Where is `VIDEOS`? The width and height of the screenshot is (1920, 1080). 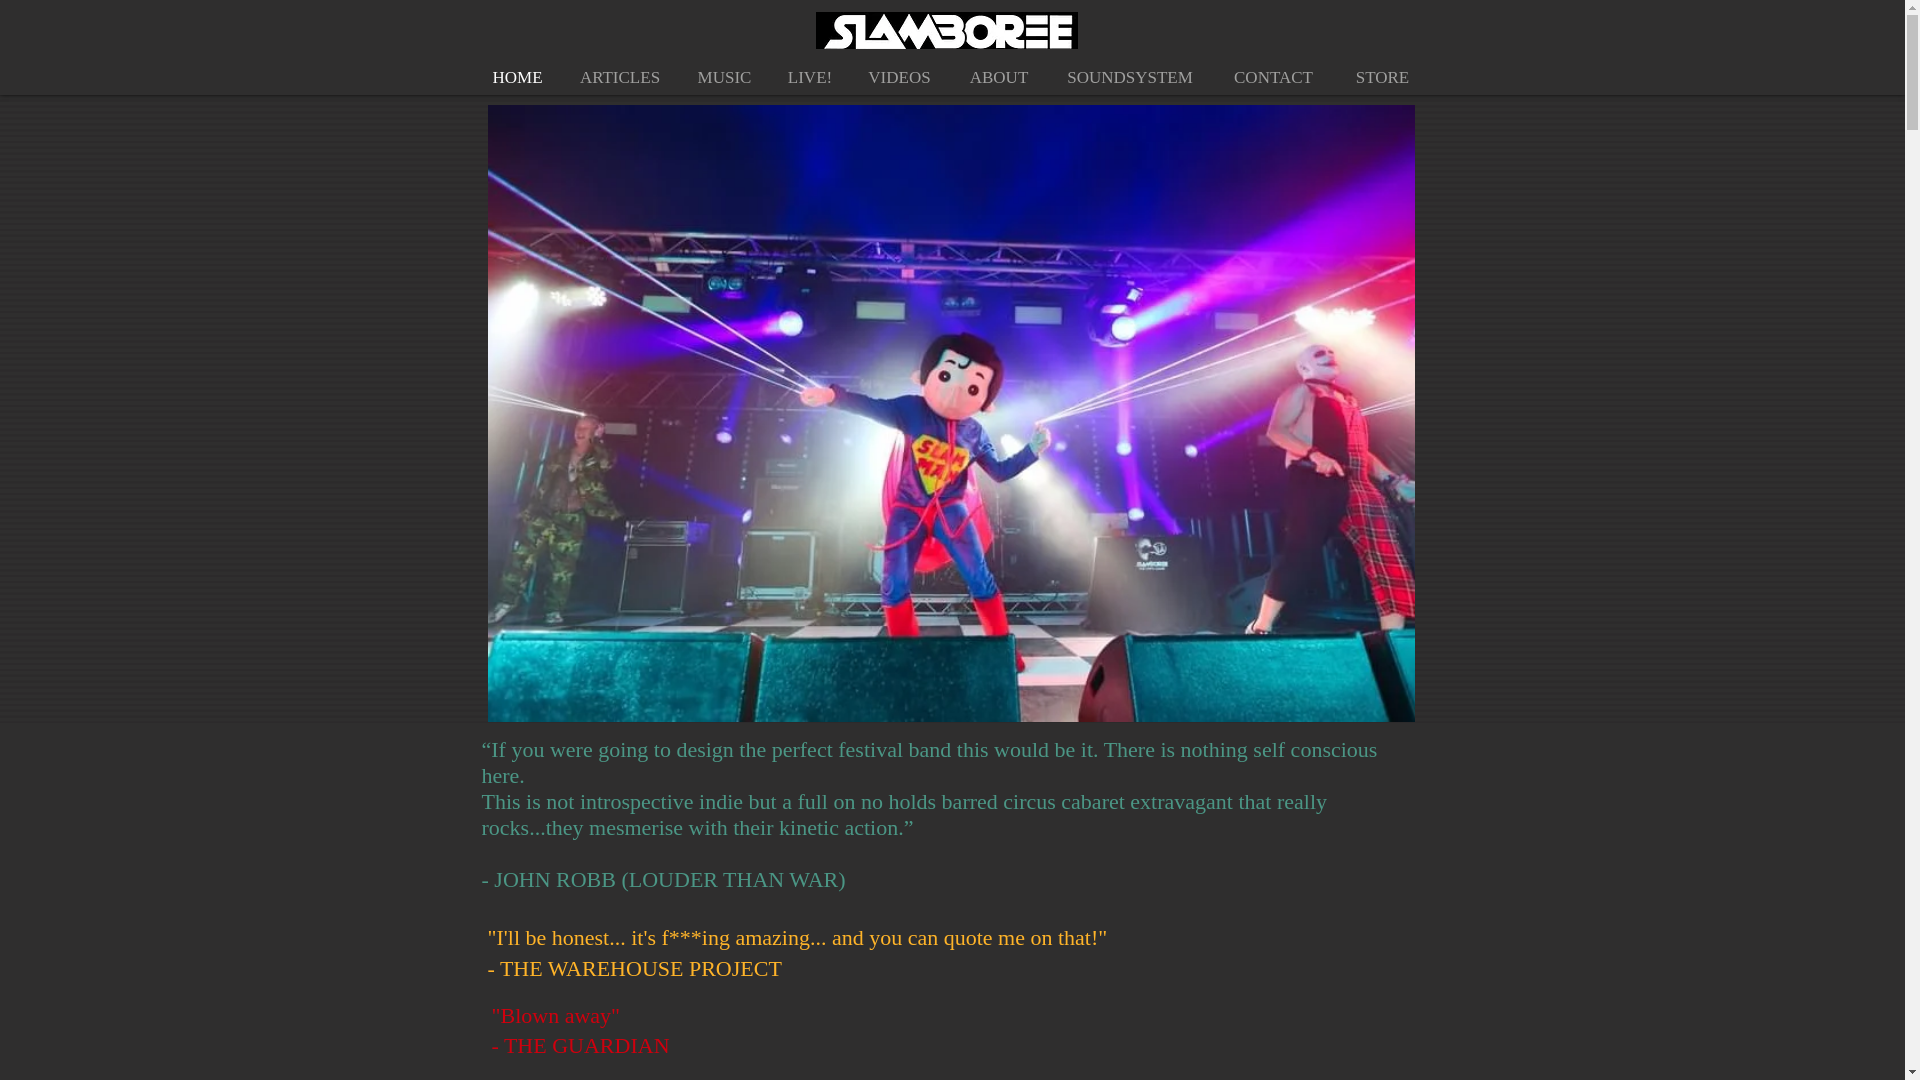
VIDEOS is located at coordinates (900, 78).